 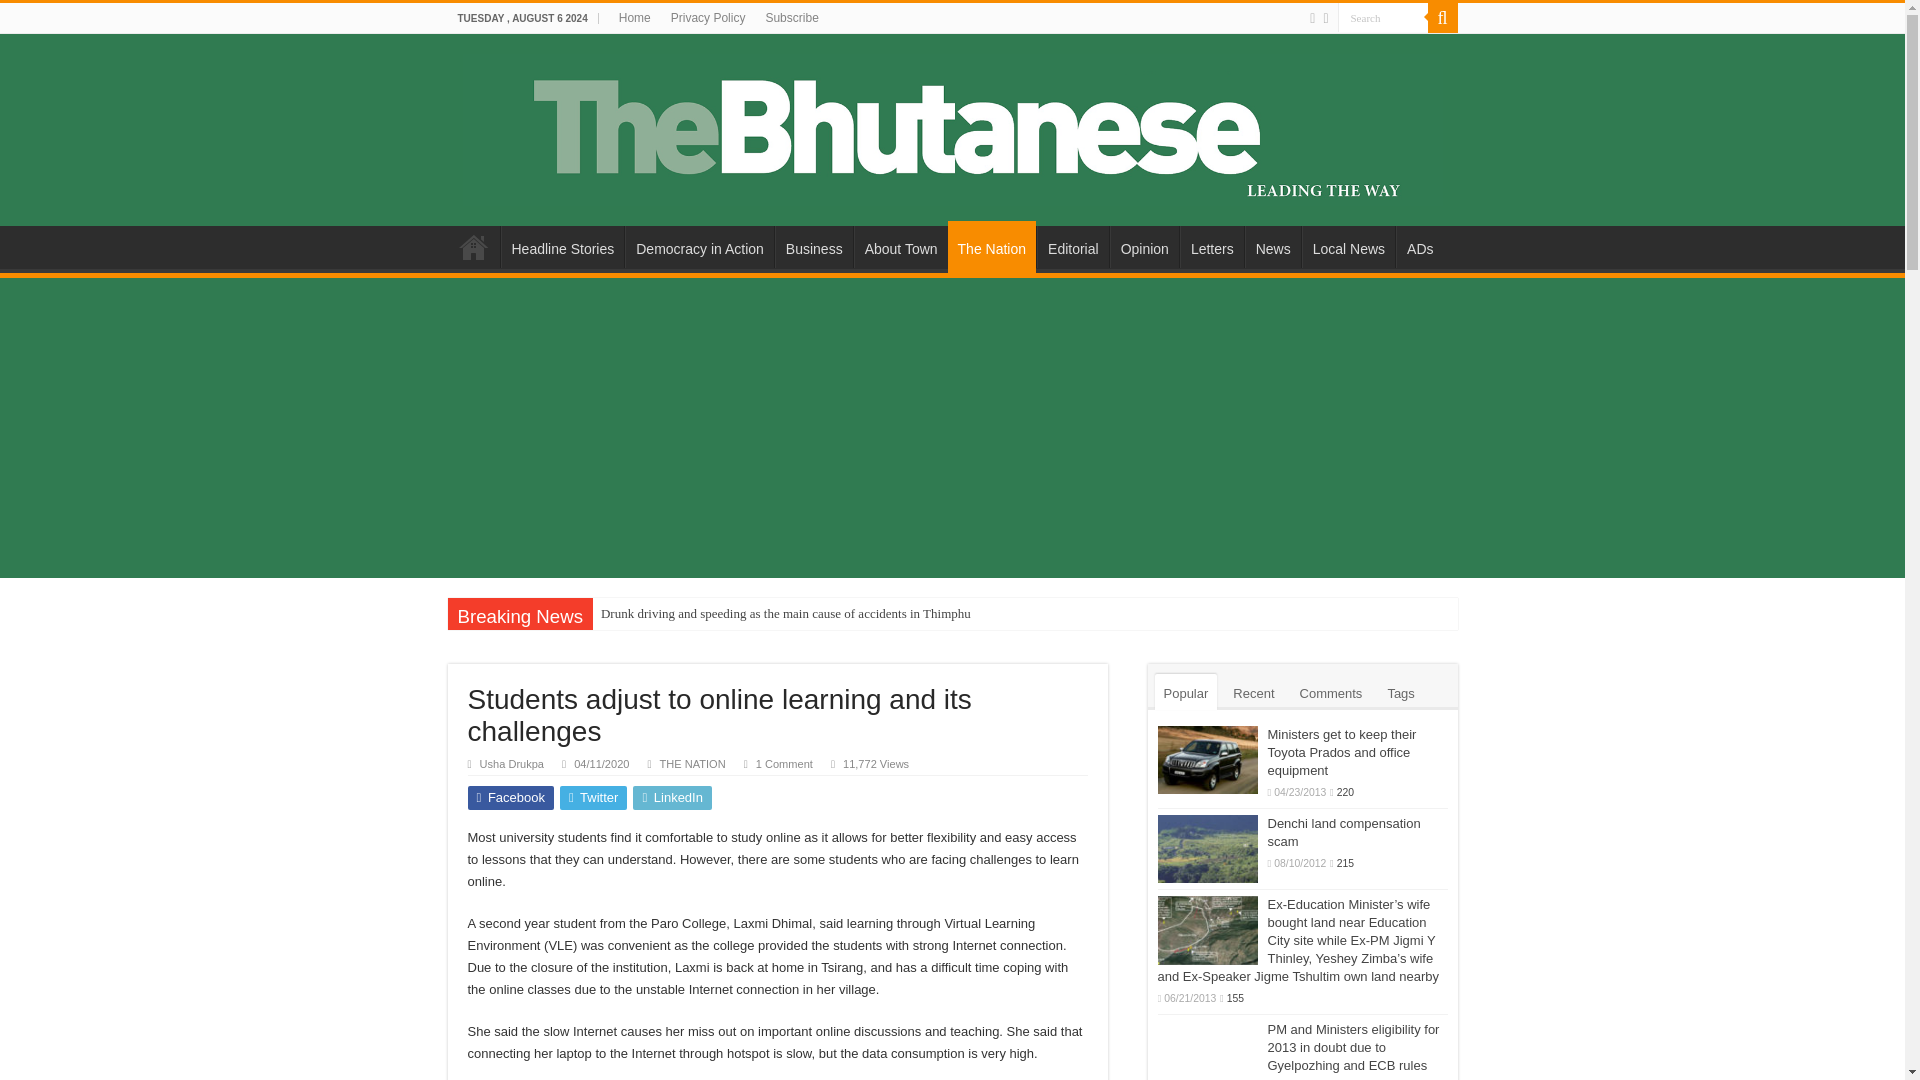 What do you see at coordinates (814, 246) in the screenshot?
I see `Business` at bounding box center [814, 246].